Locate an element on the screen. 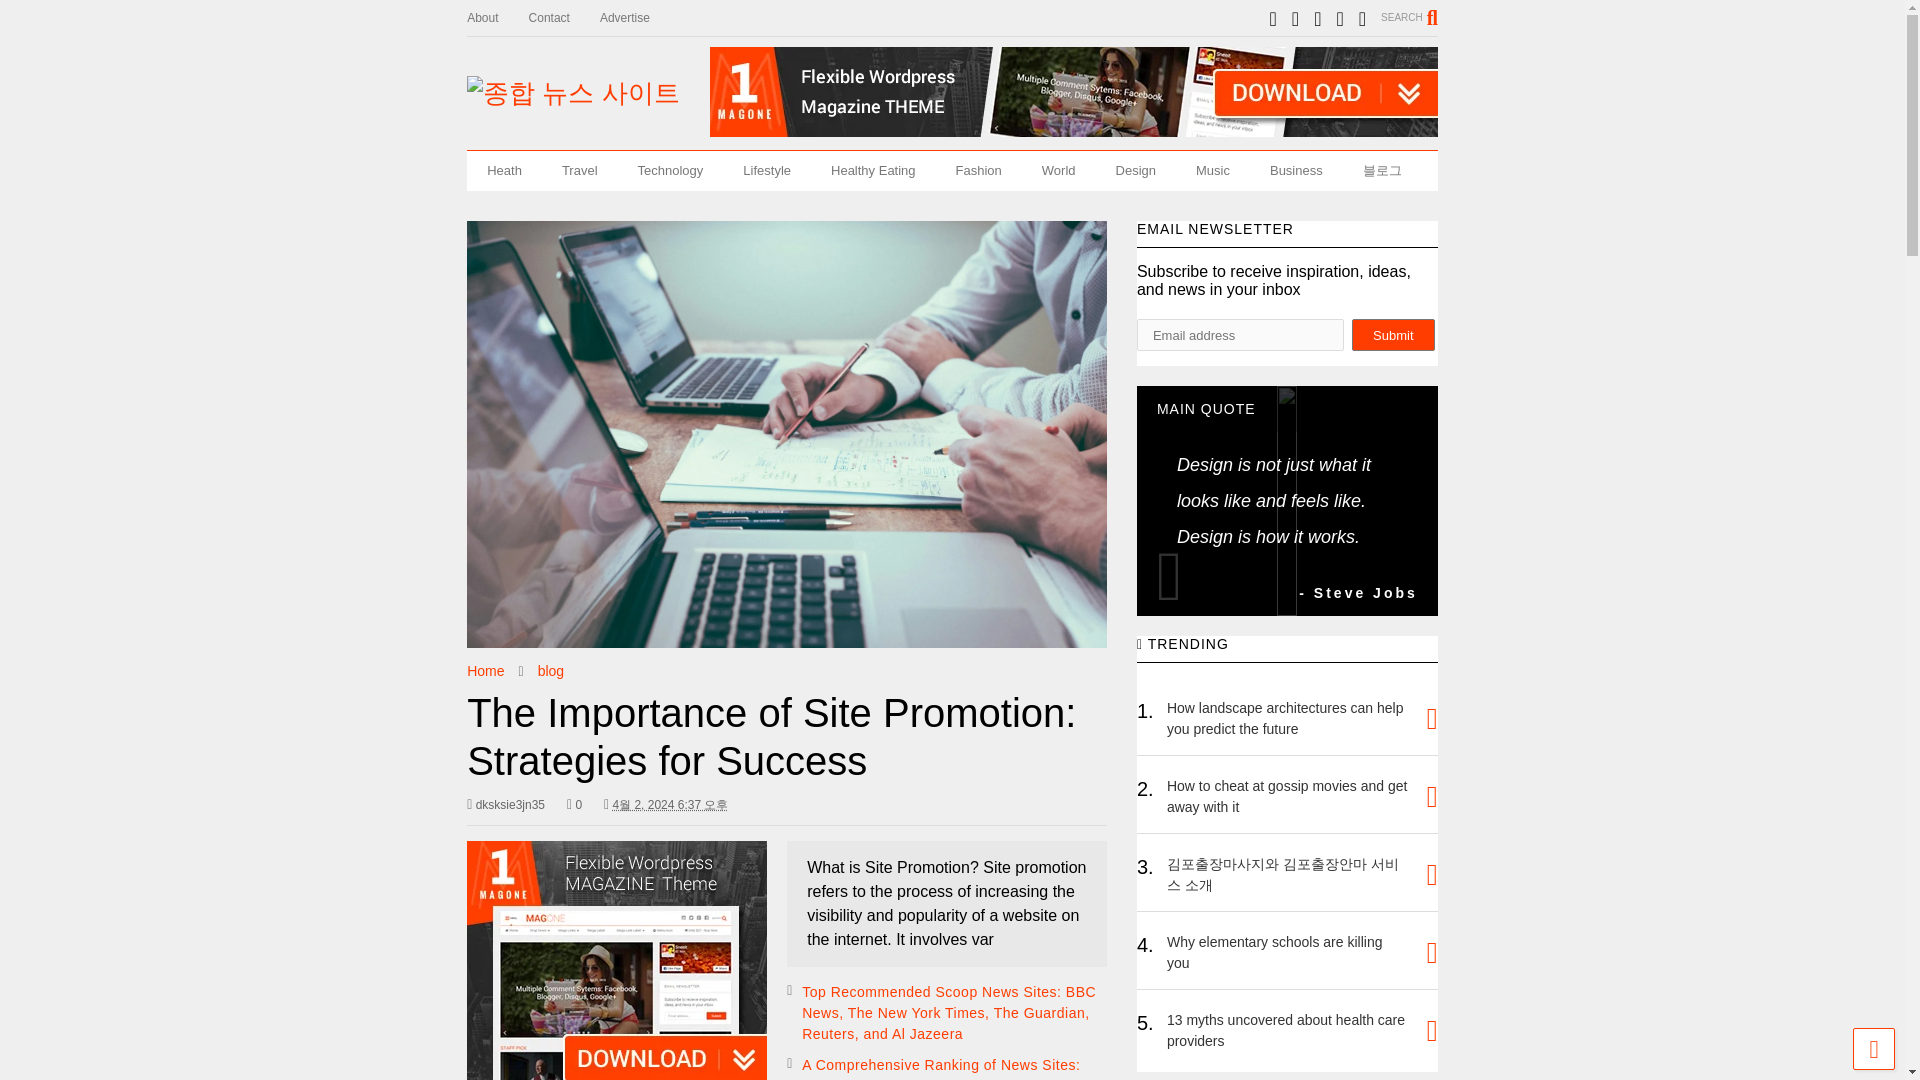 Image resolution: width=1920 pixels, height=1080 pixels. Lifestyle is located at coordinates (766, 171).